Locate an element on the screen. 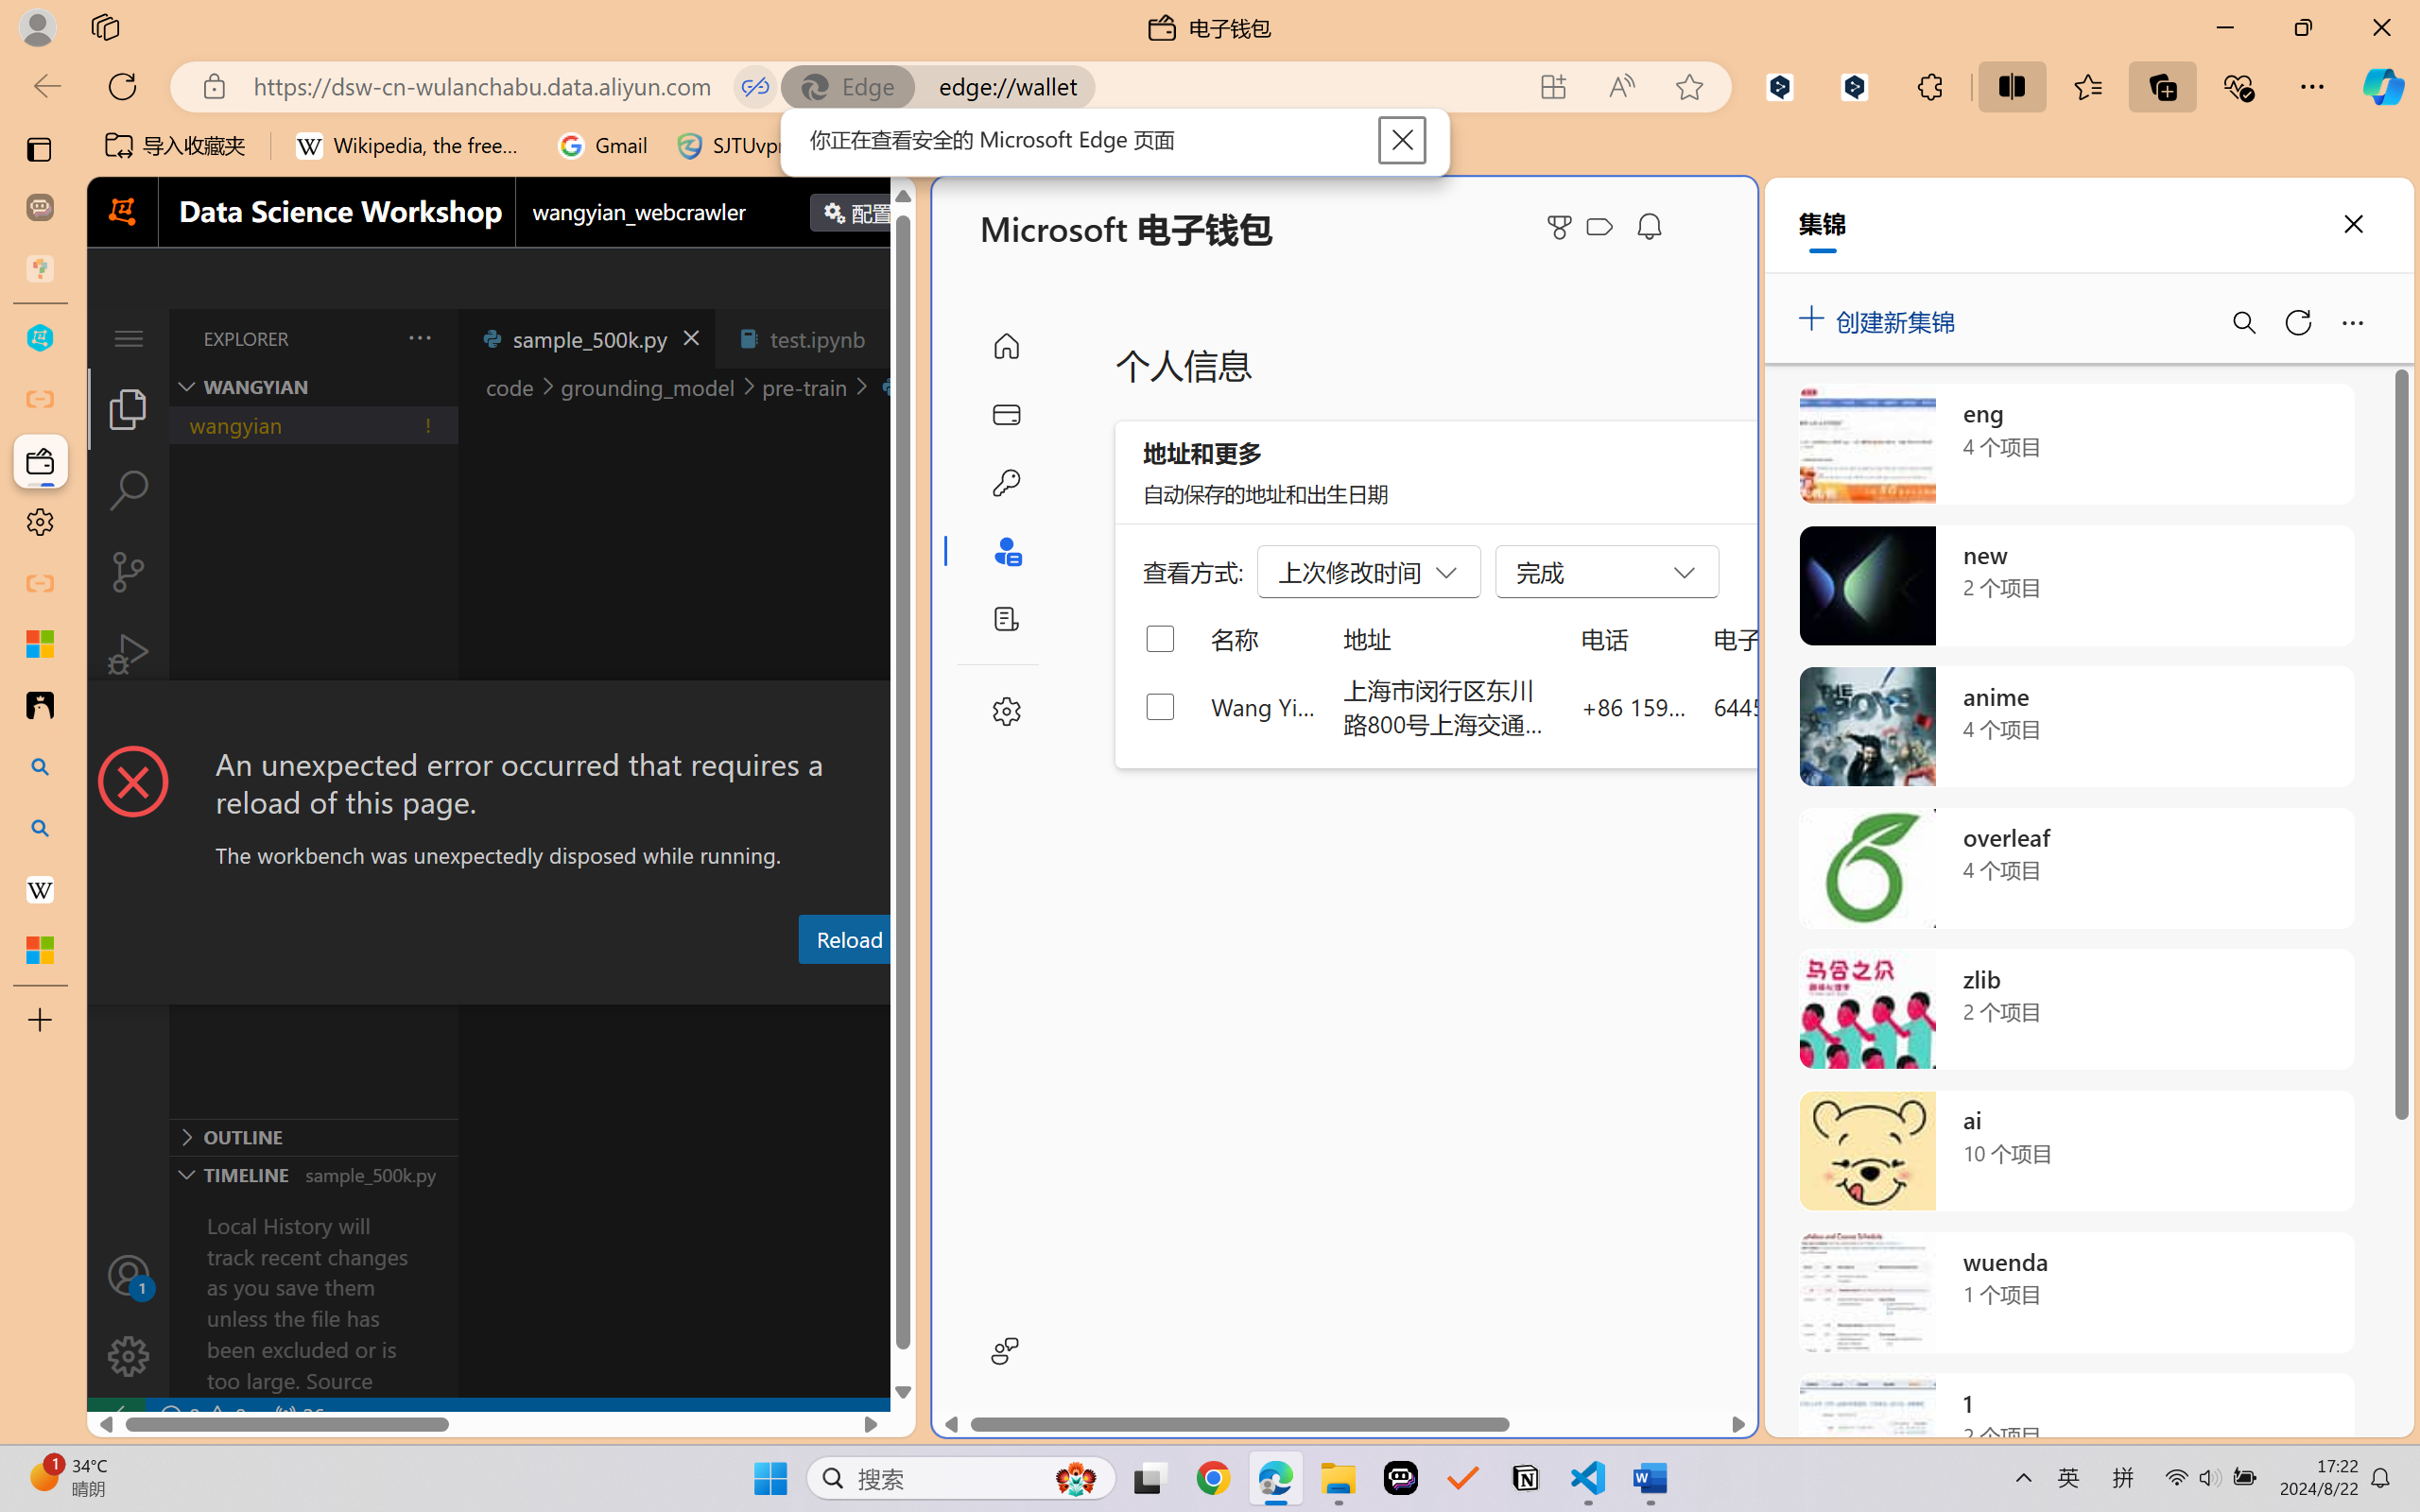 The height and width of the screenshot is (1512, 2420). sample_500k.py is located at coordinates (586, 338).